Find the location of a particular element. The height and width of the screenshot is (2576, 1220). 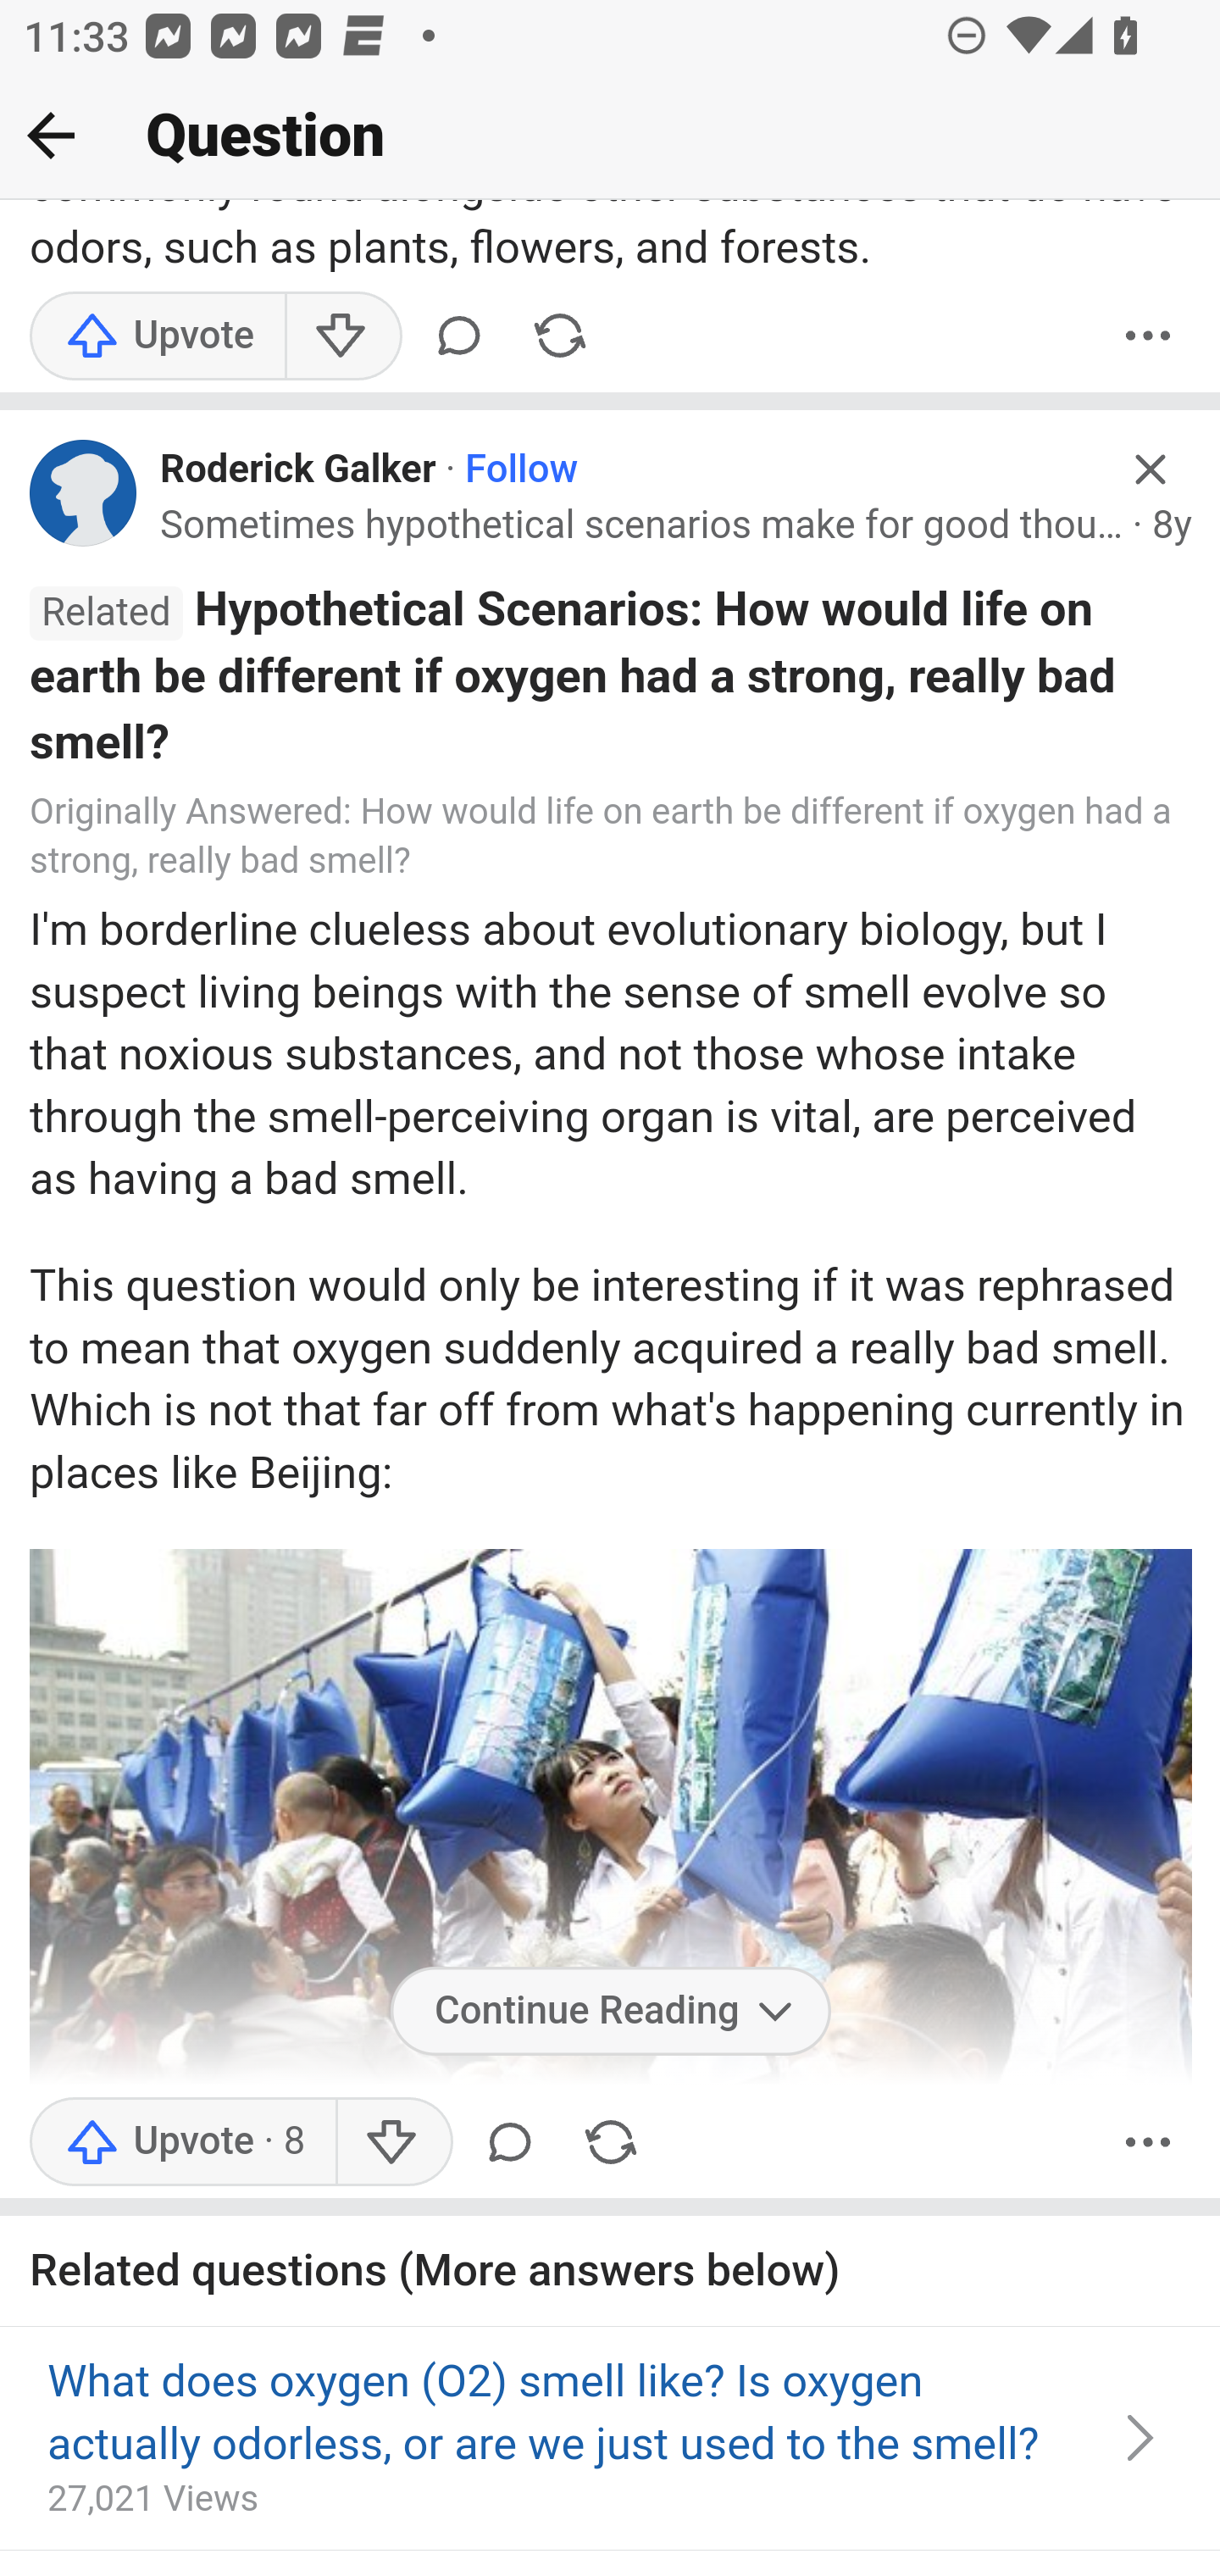

Follow is located at coordinates (521, 472).